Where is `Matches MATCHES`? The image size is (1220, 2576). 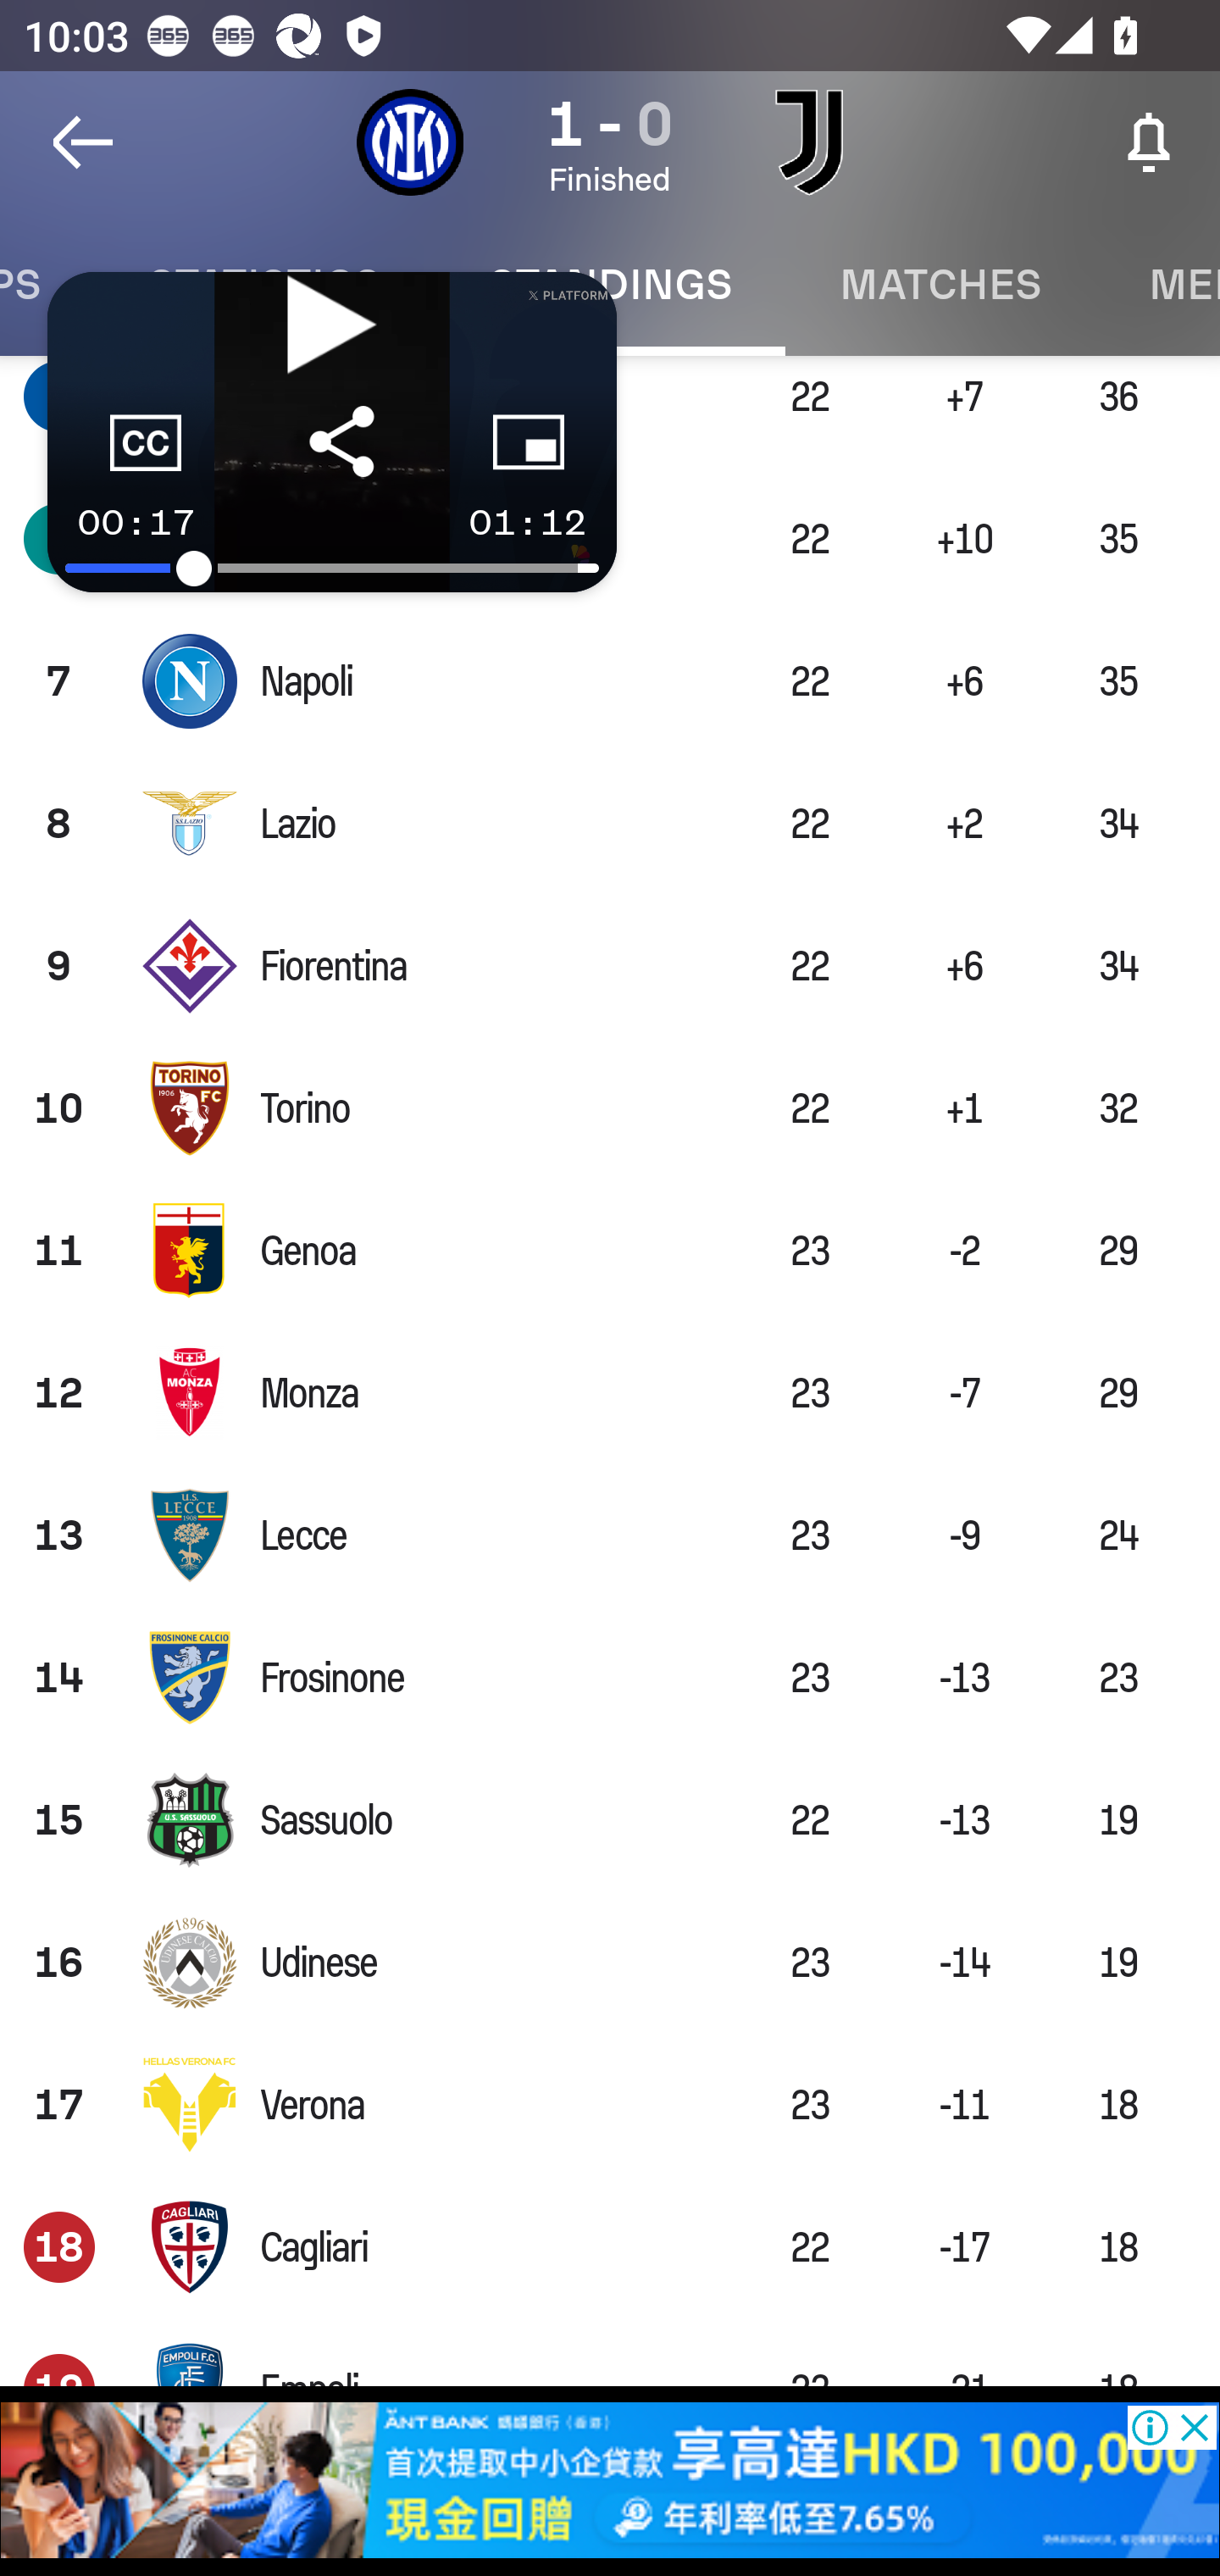
Matches MATCHES is located at coordinates (940, 285).